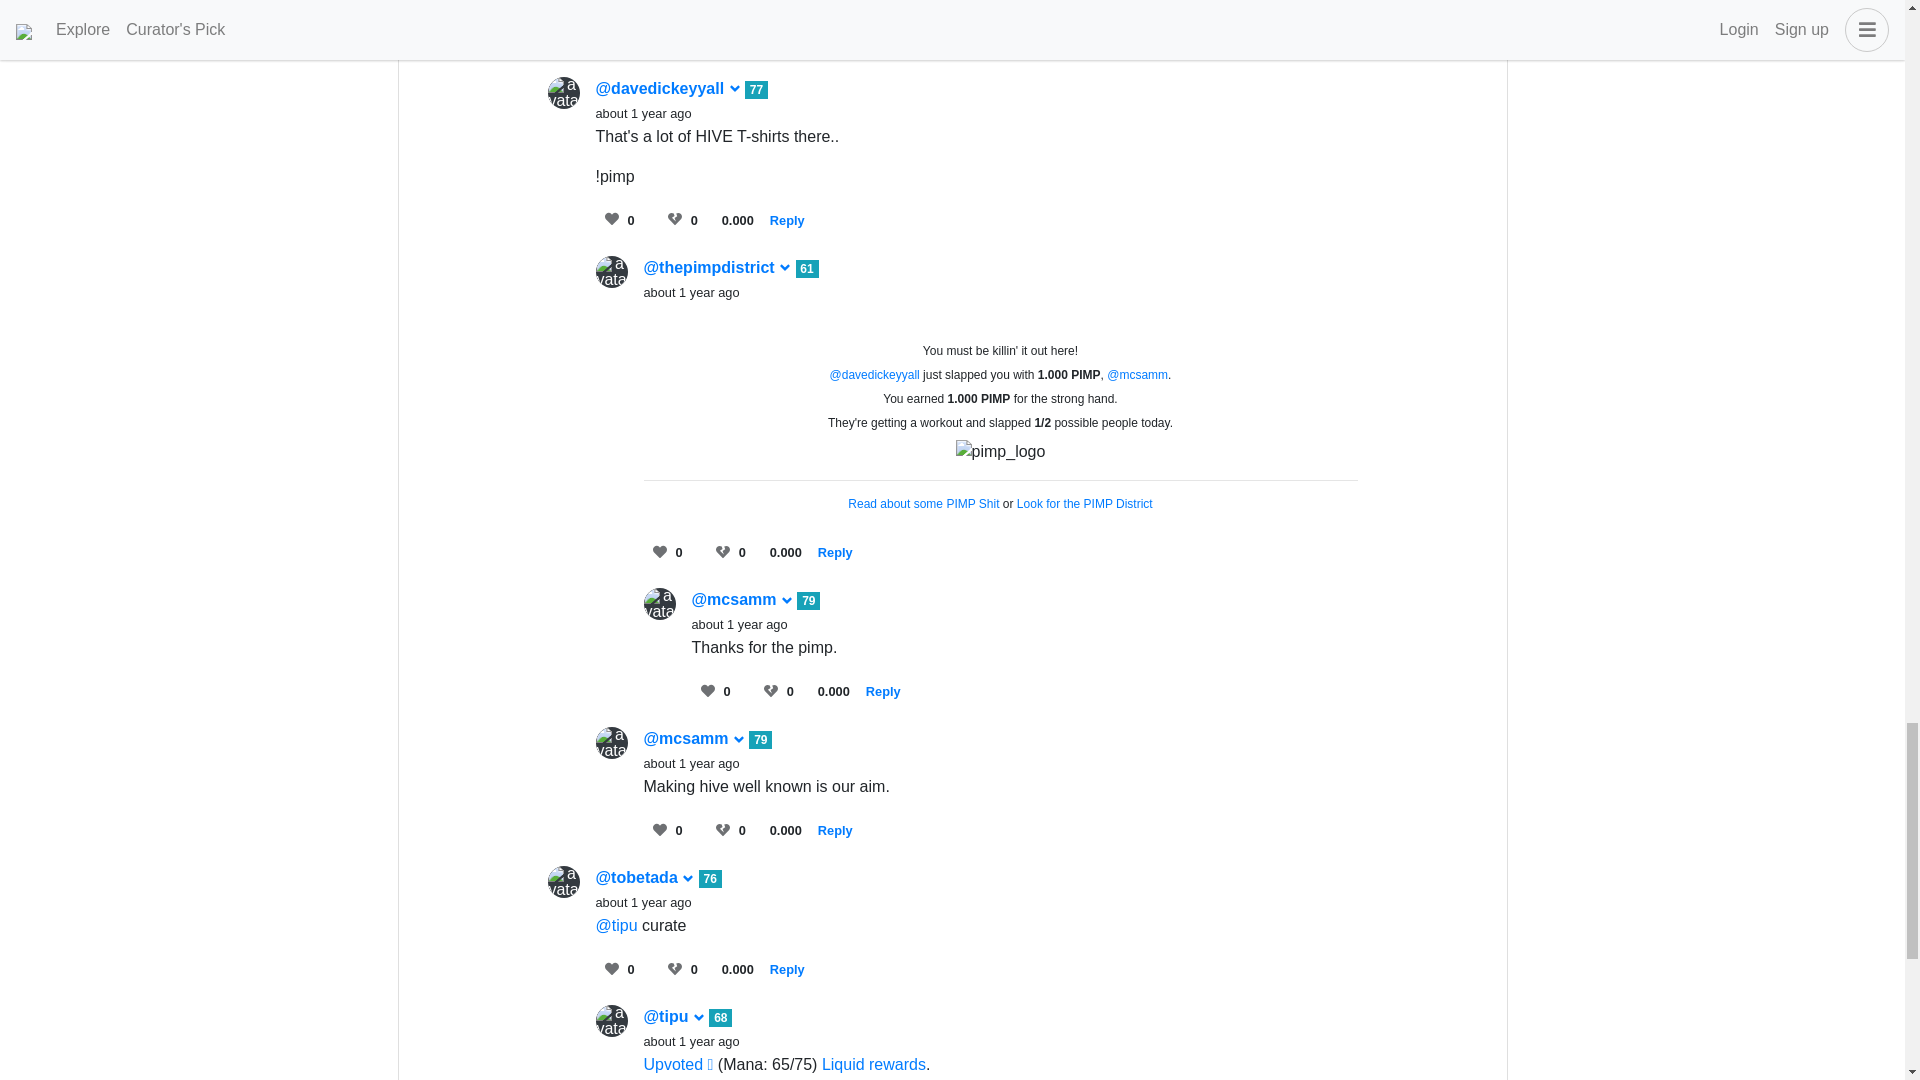 The height and width of the screenshot is (1080, 1920). What do you see at coordinates (923, 503) in the screenshot?
I see `This link will take you away from the app` at bounding box center [923, 503].